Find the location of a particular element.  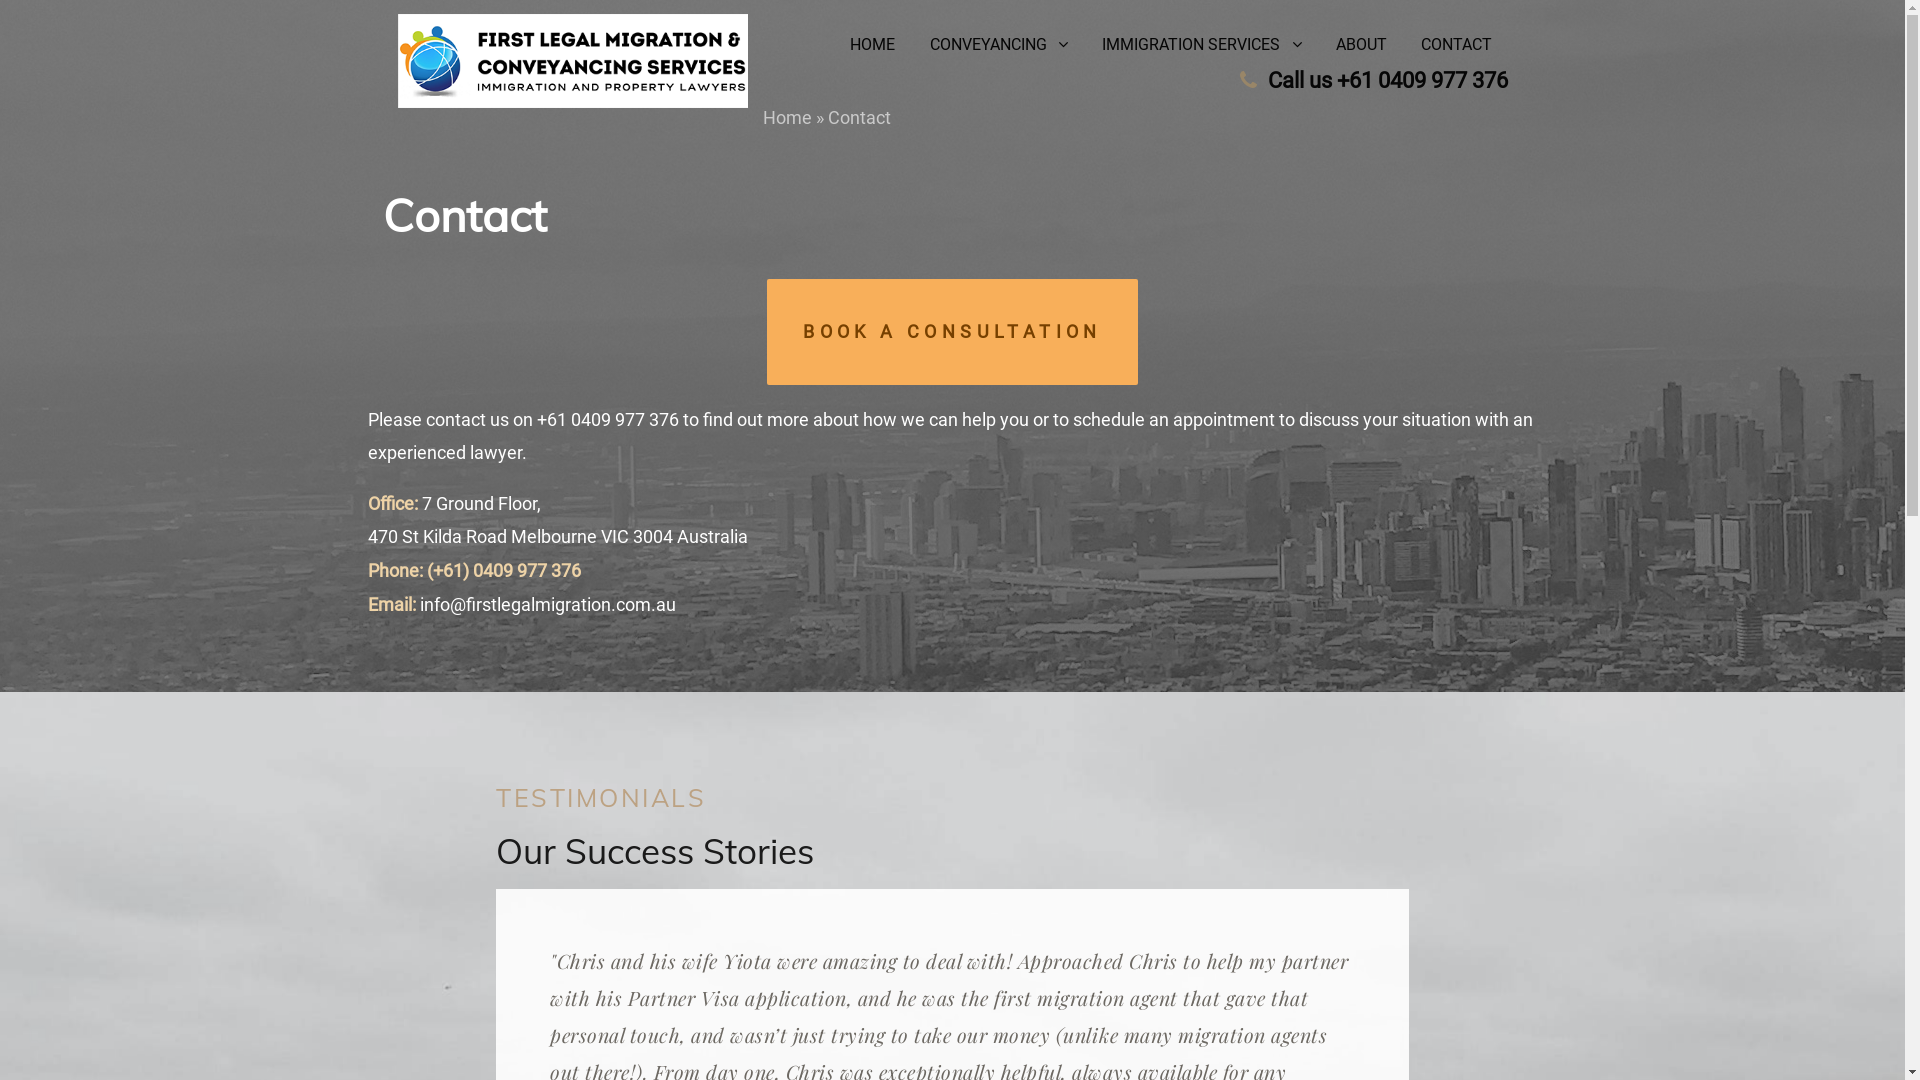

CONTACT is located at coordinates (1456, 45).